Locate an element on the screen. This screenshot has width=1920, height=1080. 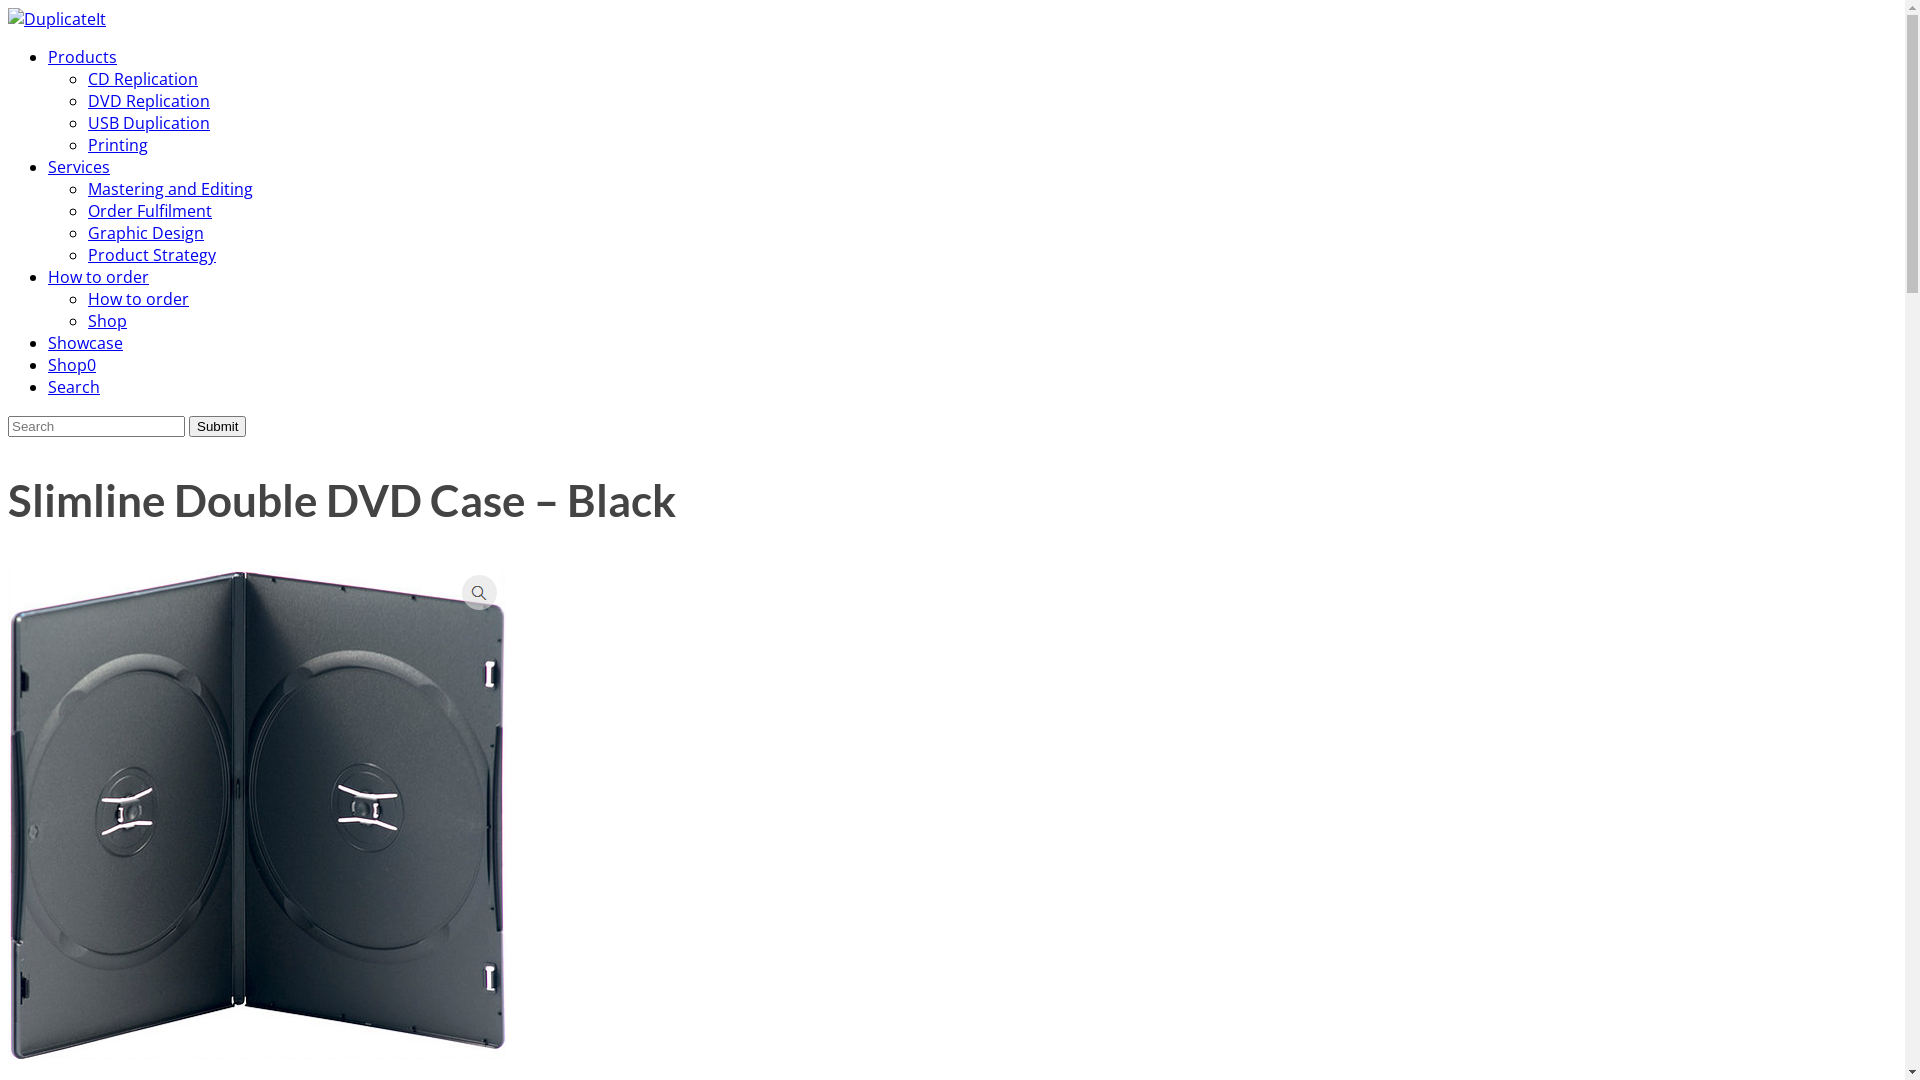
Showcase is located at coordinates (85, 343).